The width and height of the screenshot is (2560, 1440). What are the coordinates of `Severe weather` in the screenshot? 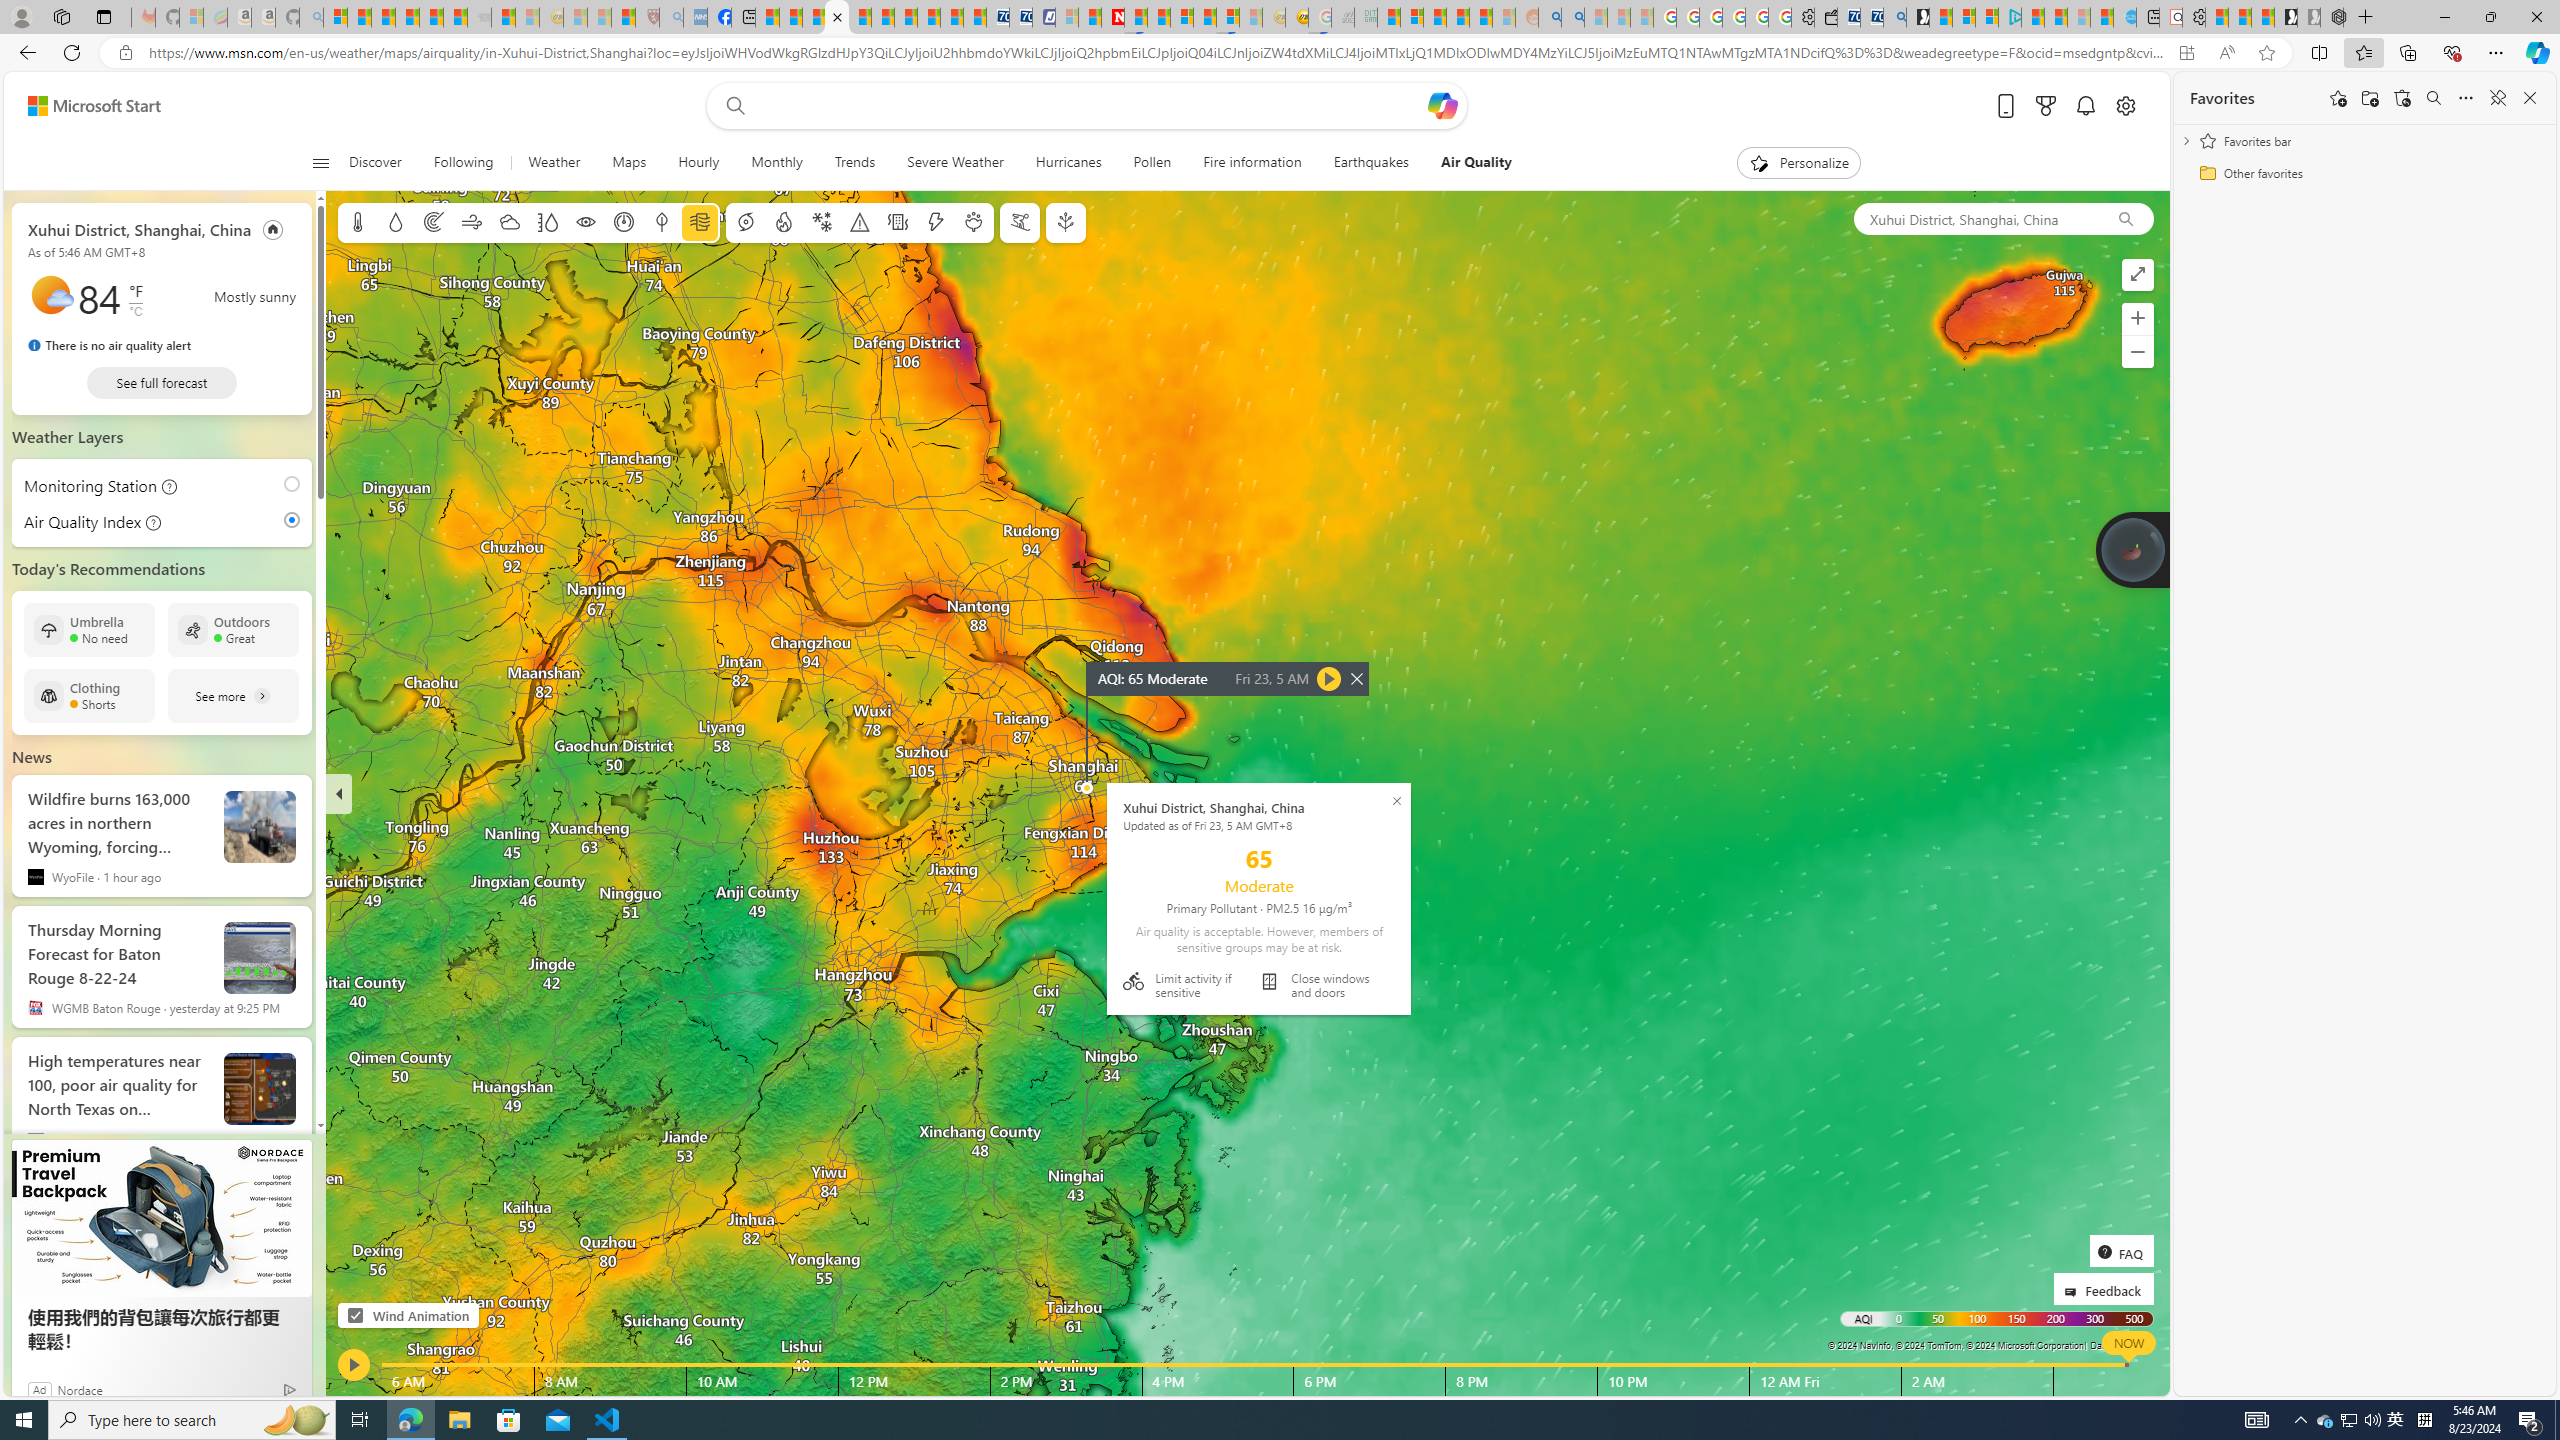 It's located at (860, 222).